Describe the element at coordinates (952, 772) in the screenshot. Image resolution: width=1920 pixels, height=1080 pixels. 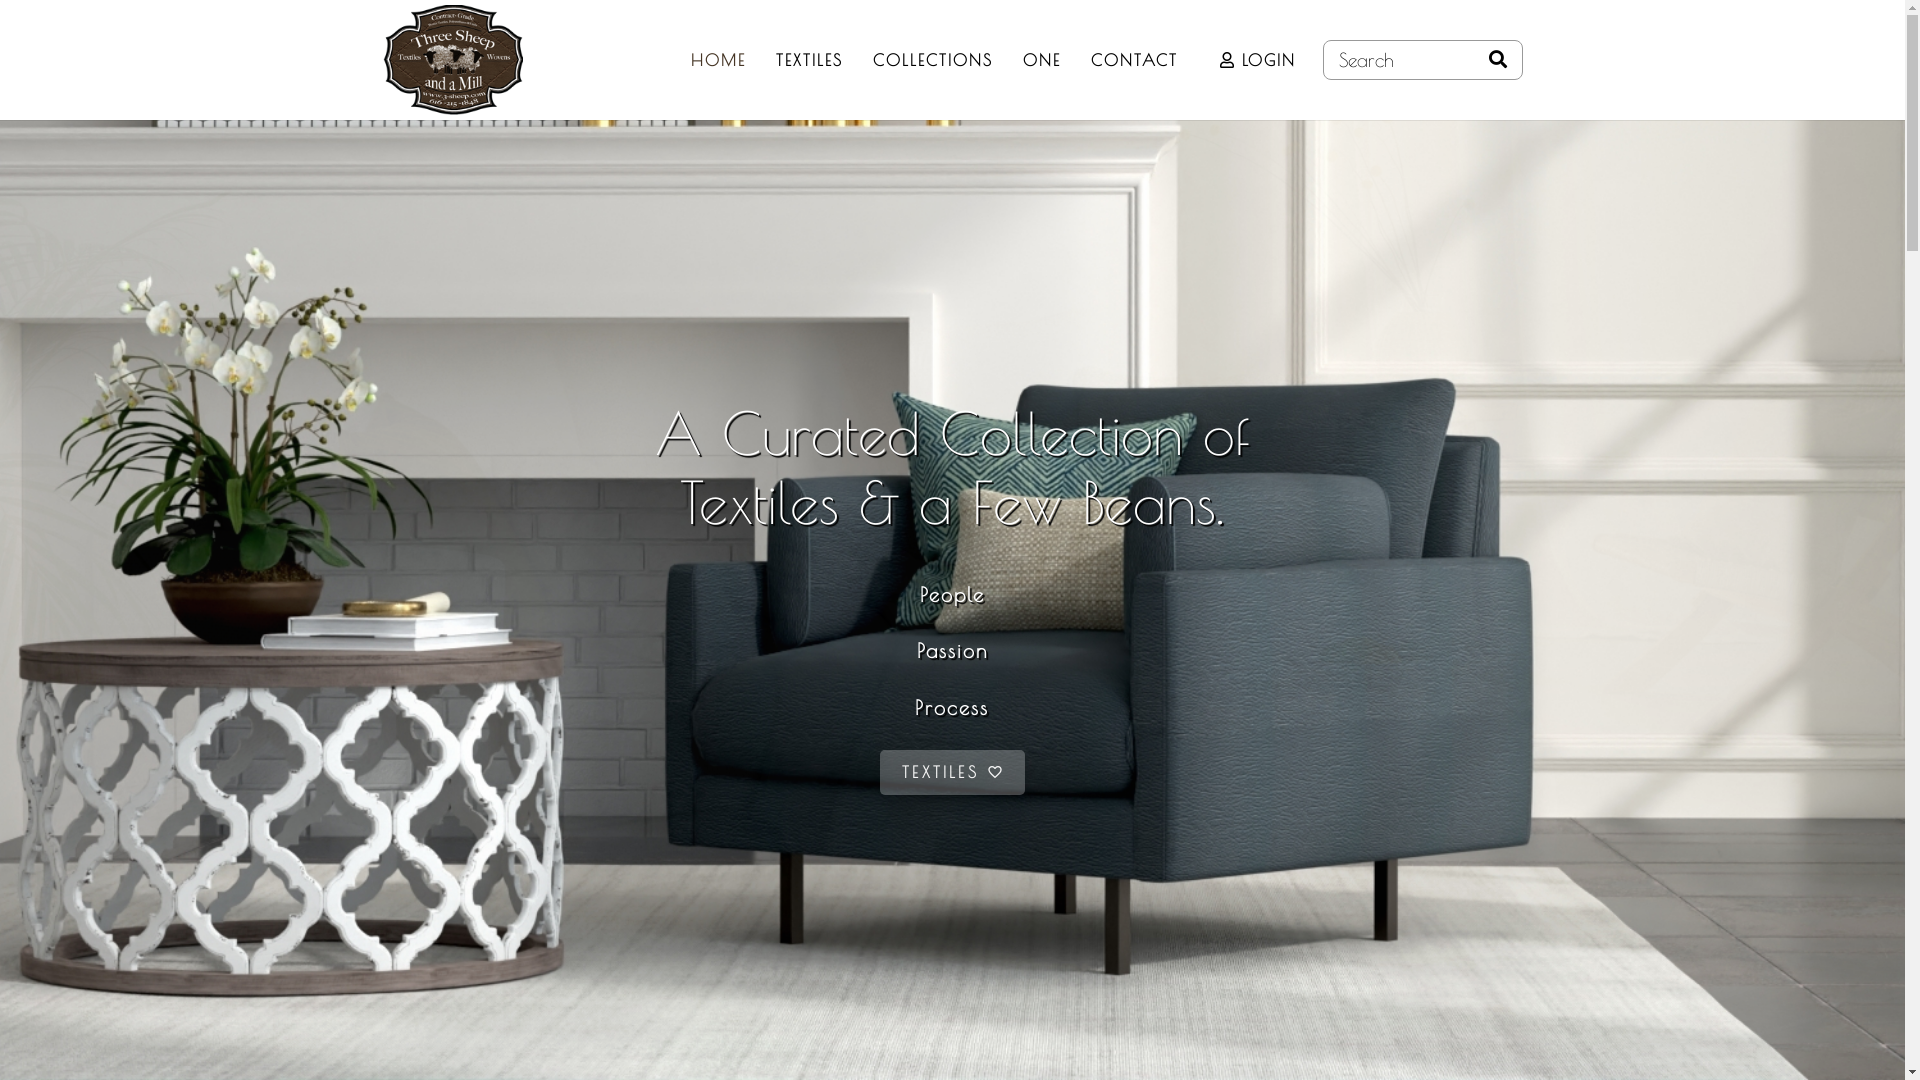
I see `TEXTILESfavorite_border` at that location.